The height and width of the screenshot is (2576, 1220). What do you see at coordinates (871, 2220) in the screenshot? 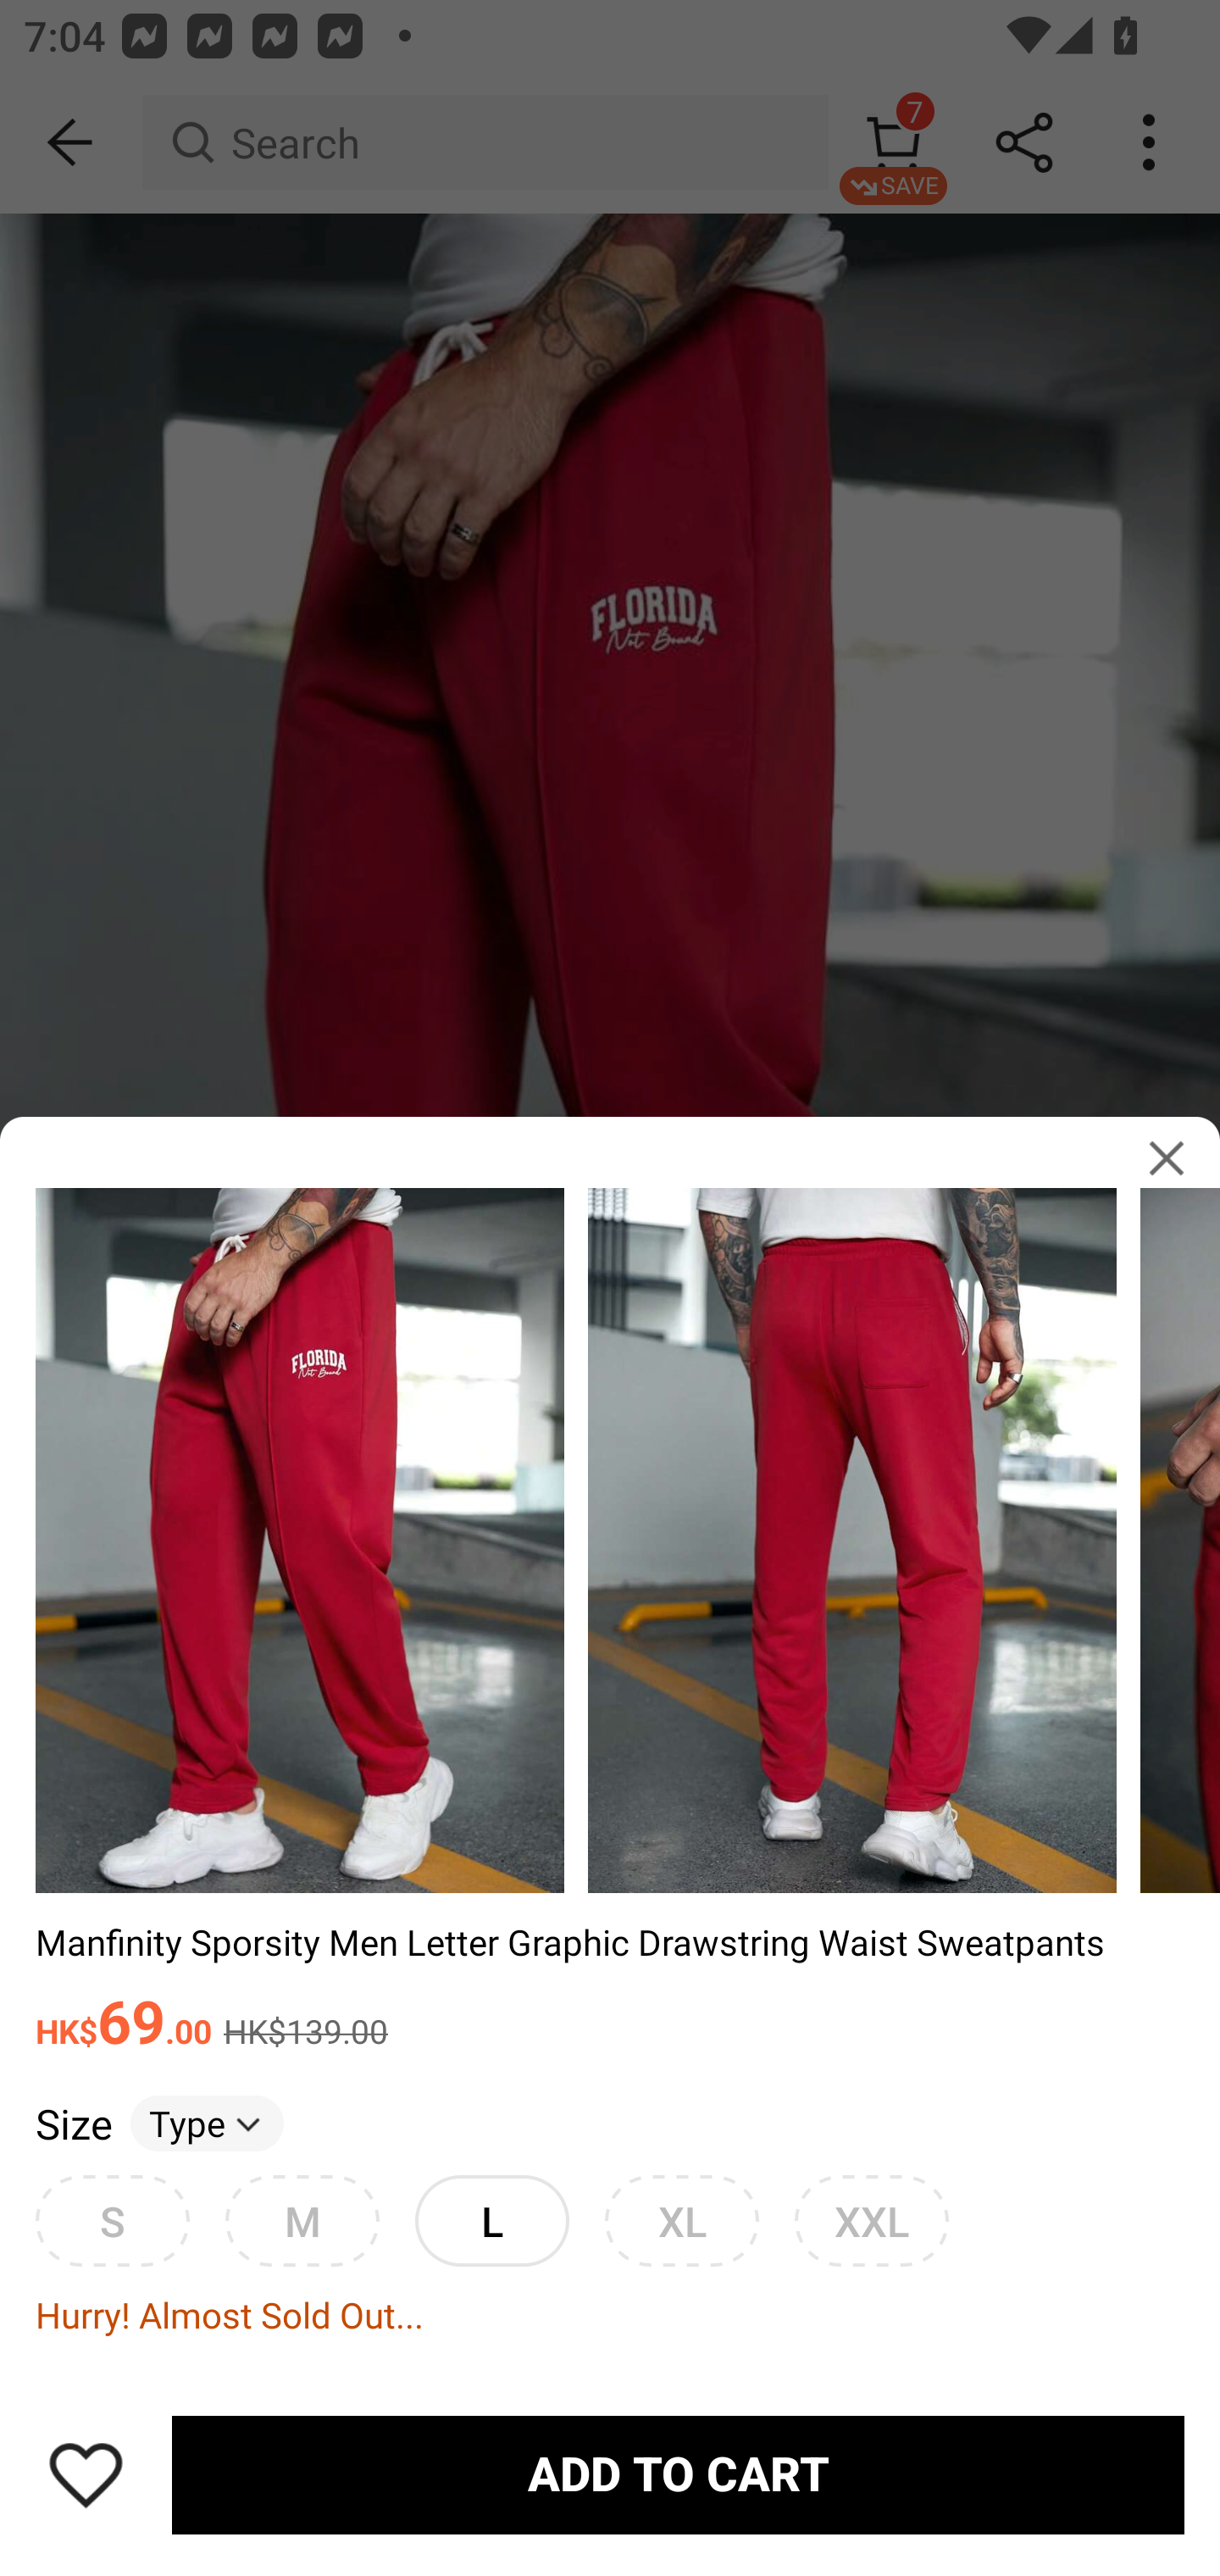
I see `XXL` at bounding box center [871, 2220].